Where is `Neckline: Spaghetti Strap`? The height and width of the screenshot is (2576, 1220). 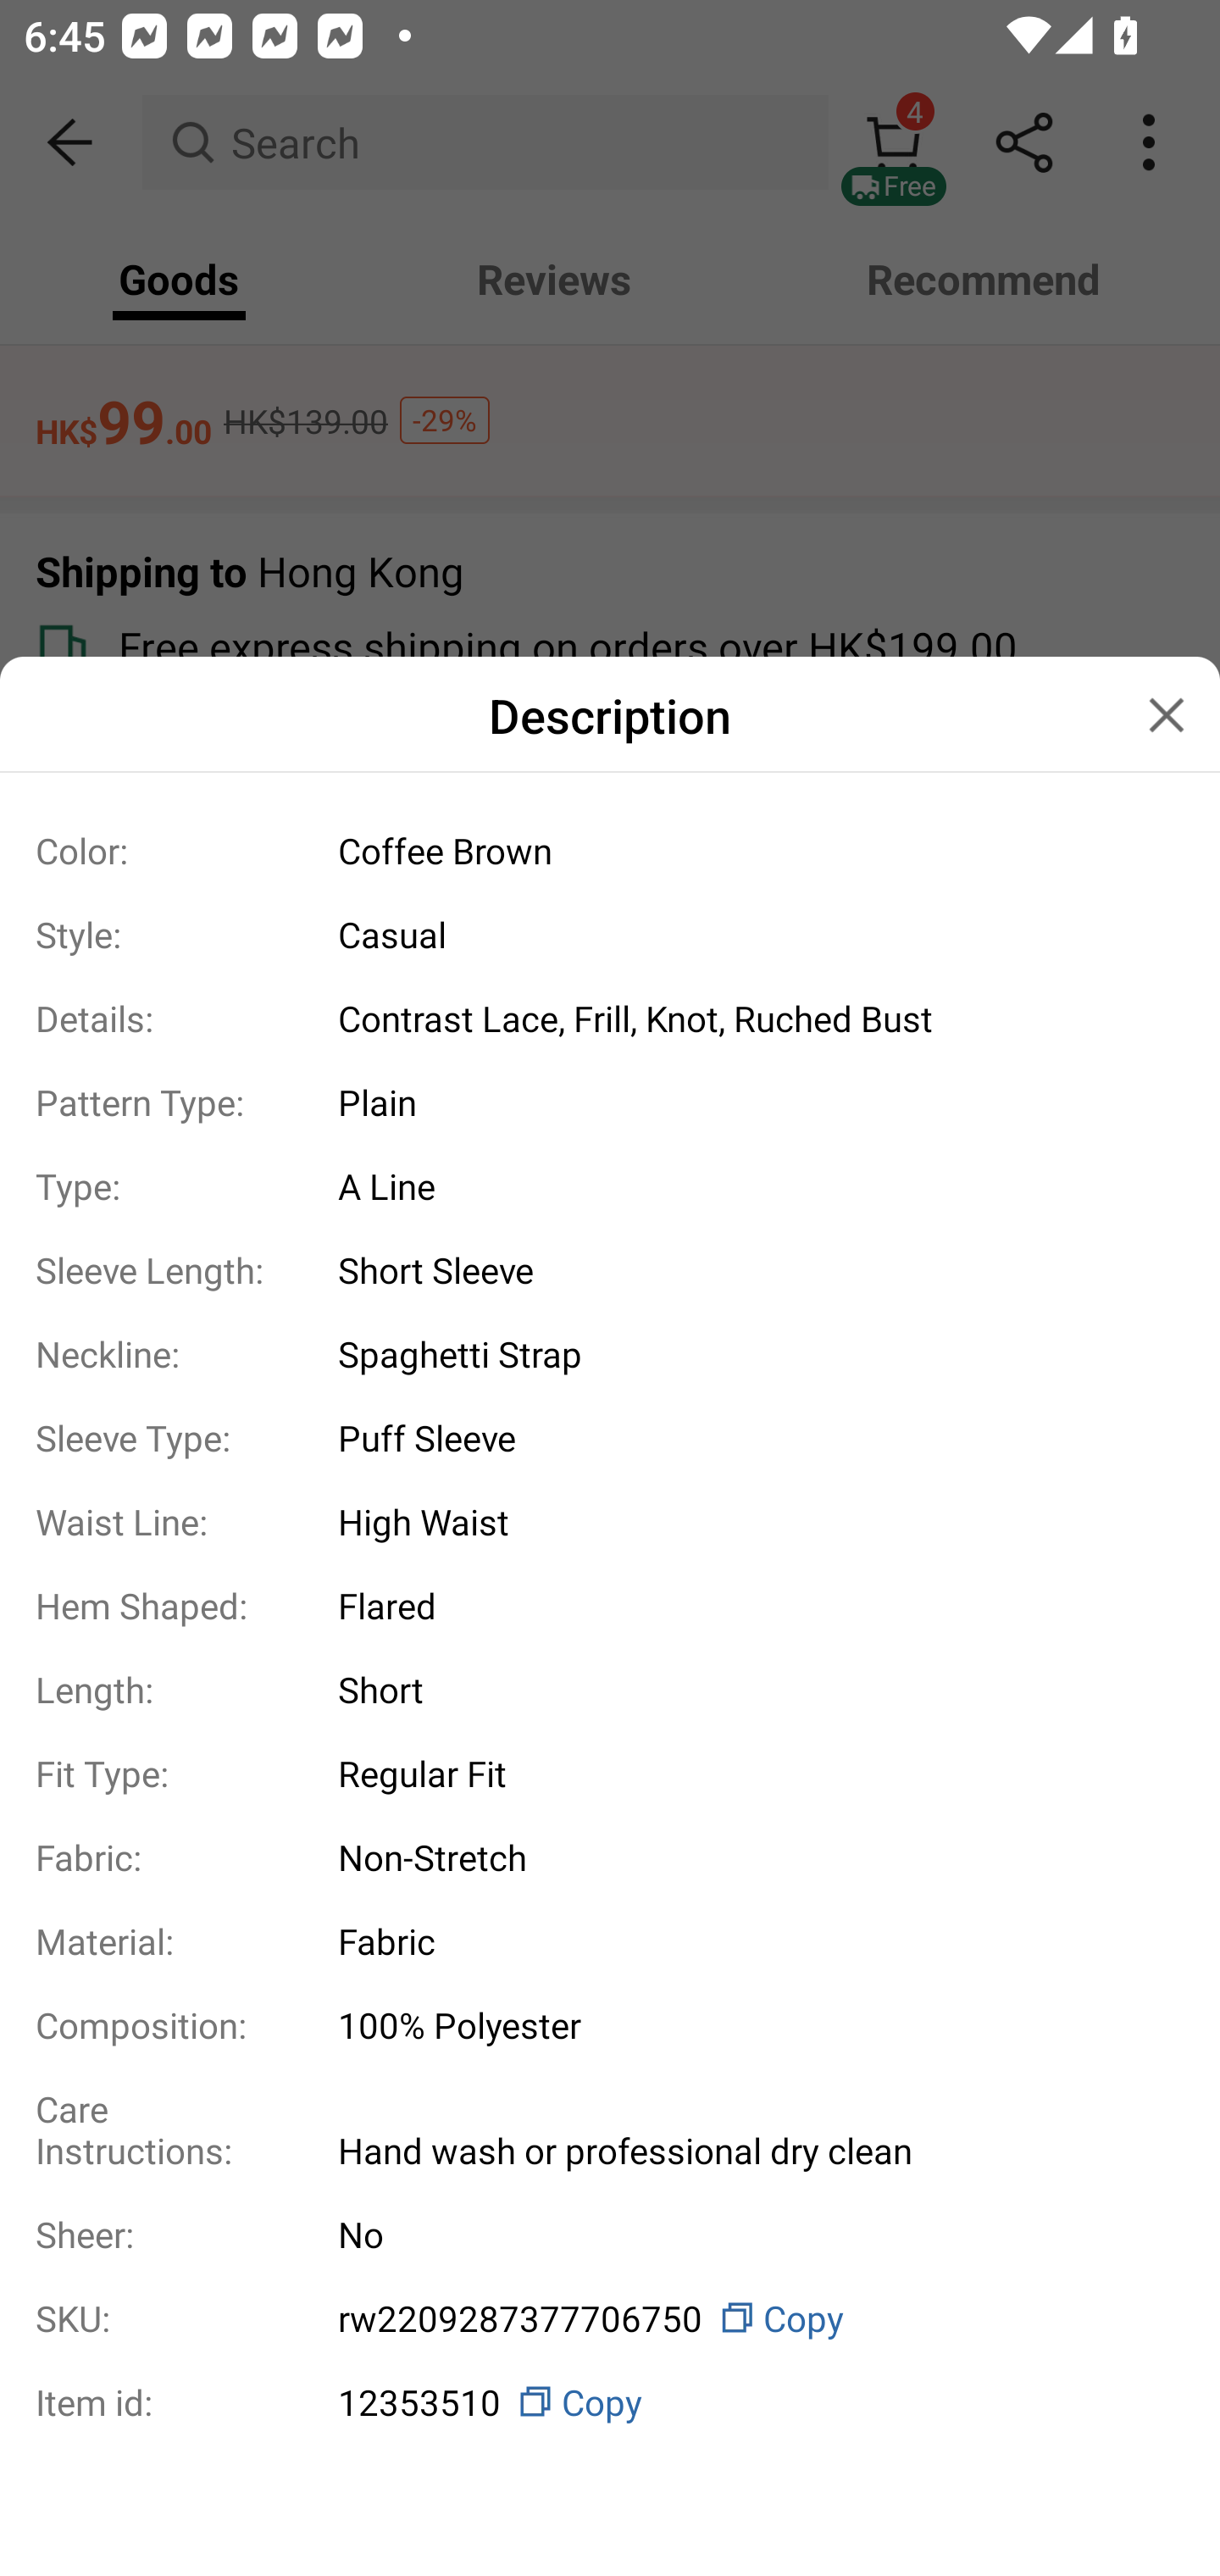 Neckline: Spaghetti Strap is located at coordinates (610, 1353).